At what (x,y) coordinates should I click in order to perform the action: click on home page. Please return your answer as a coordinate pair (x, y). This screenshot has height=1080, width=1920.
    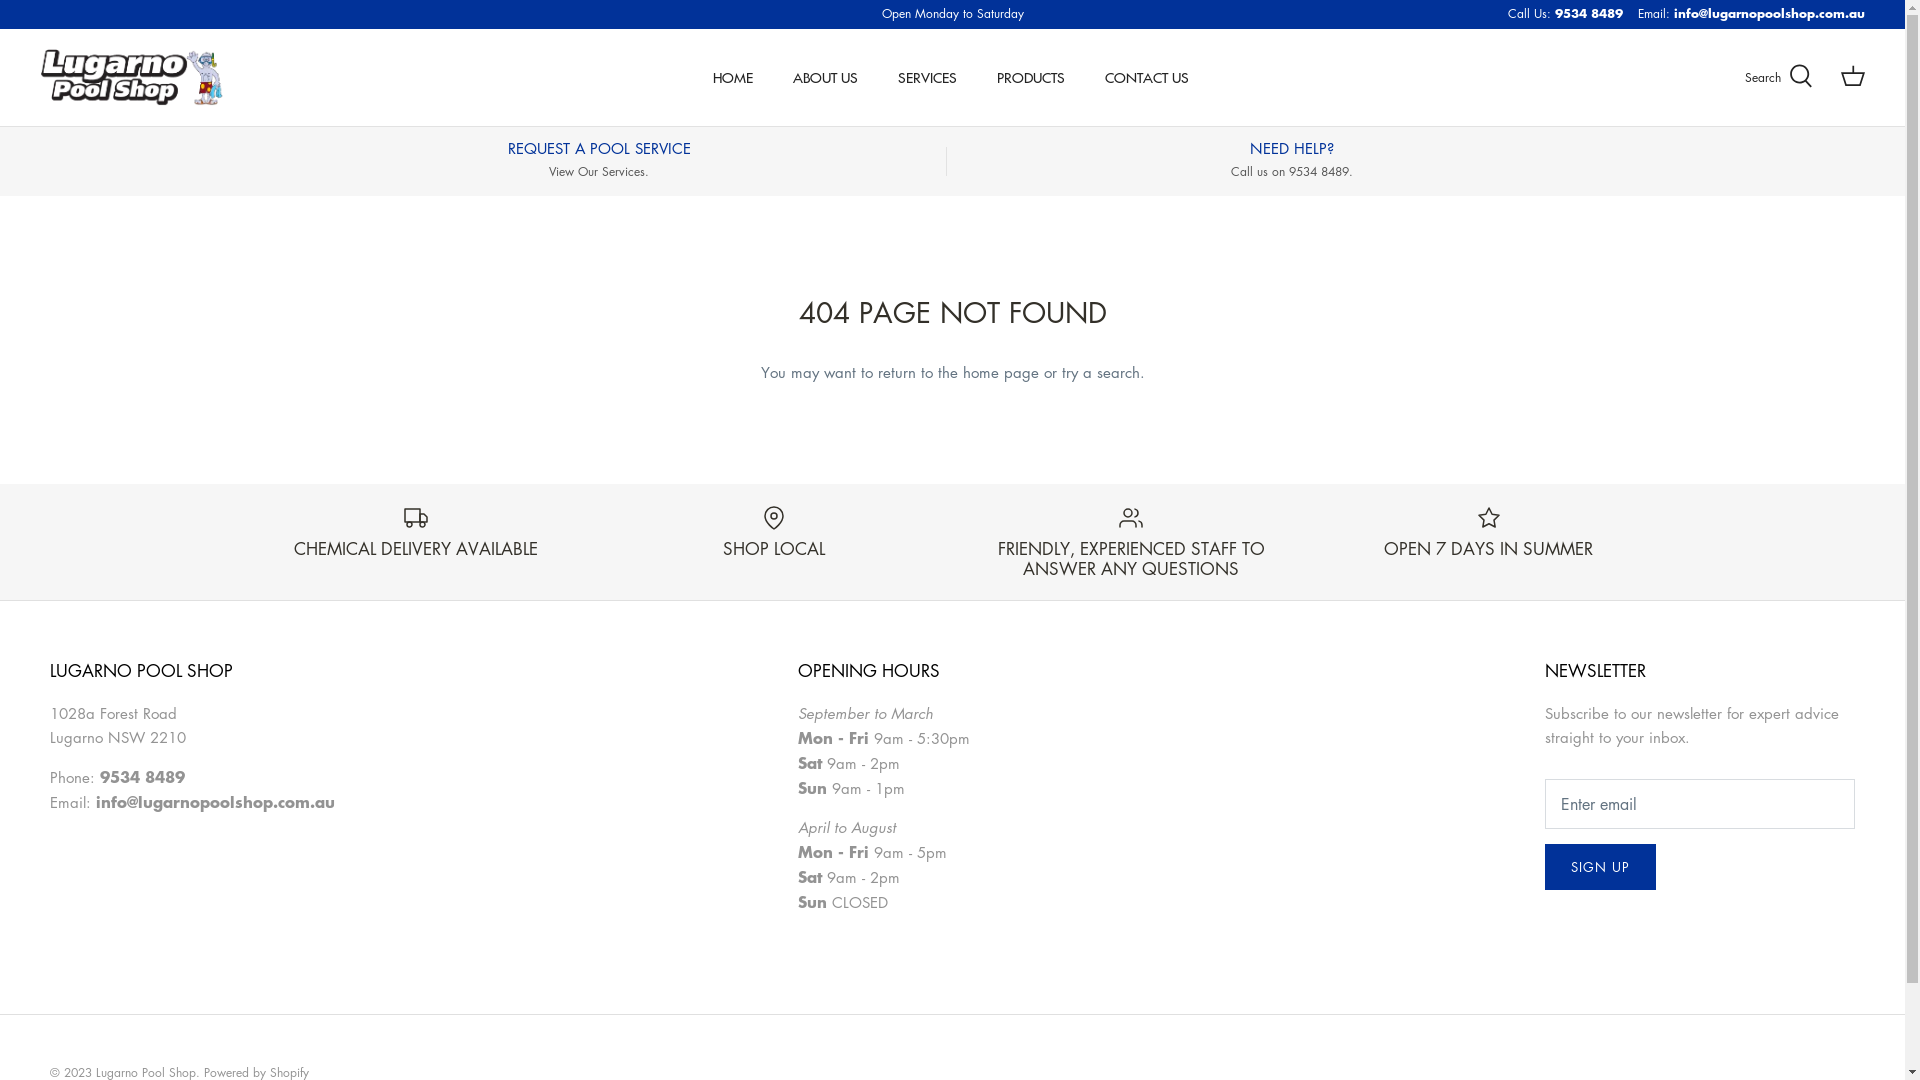
    Looking at the image, I should click on (1000, 372).